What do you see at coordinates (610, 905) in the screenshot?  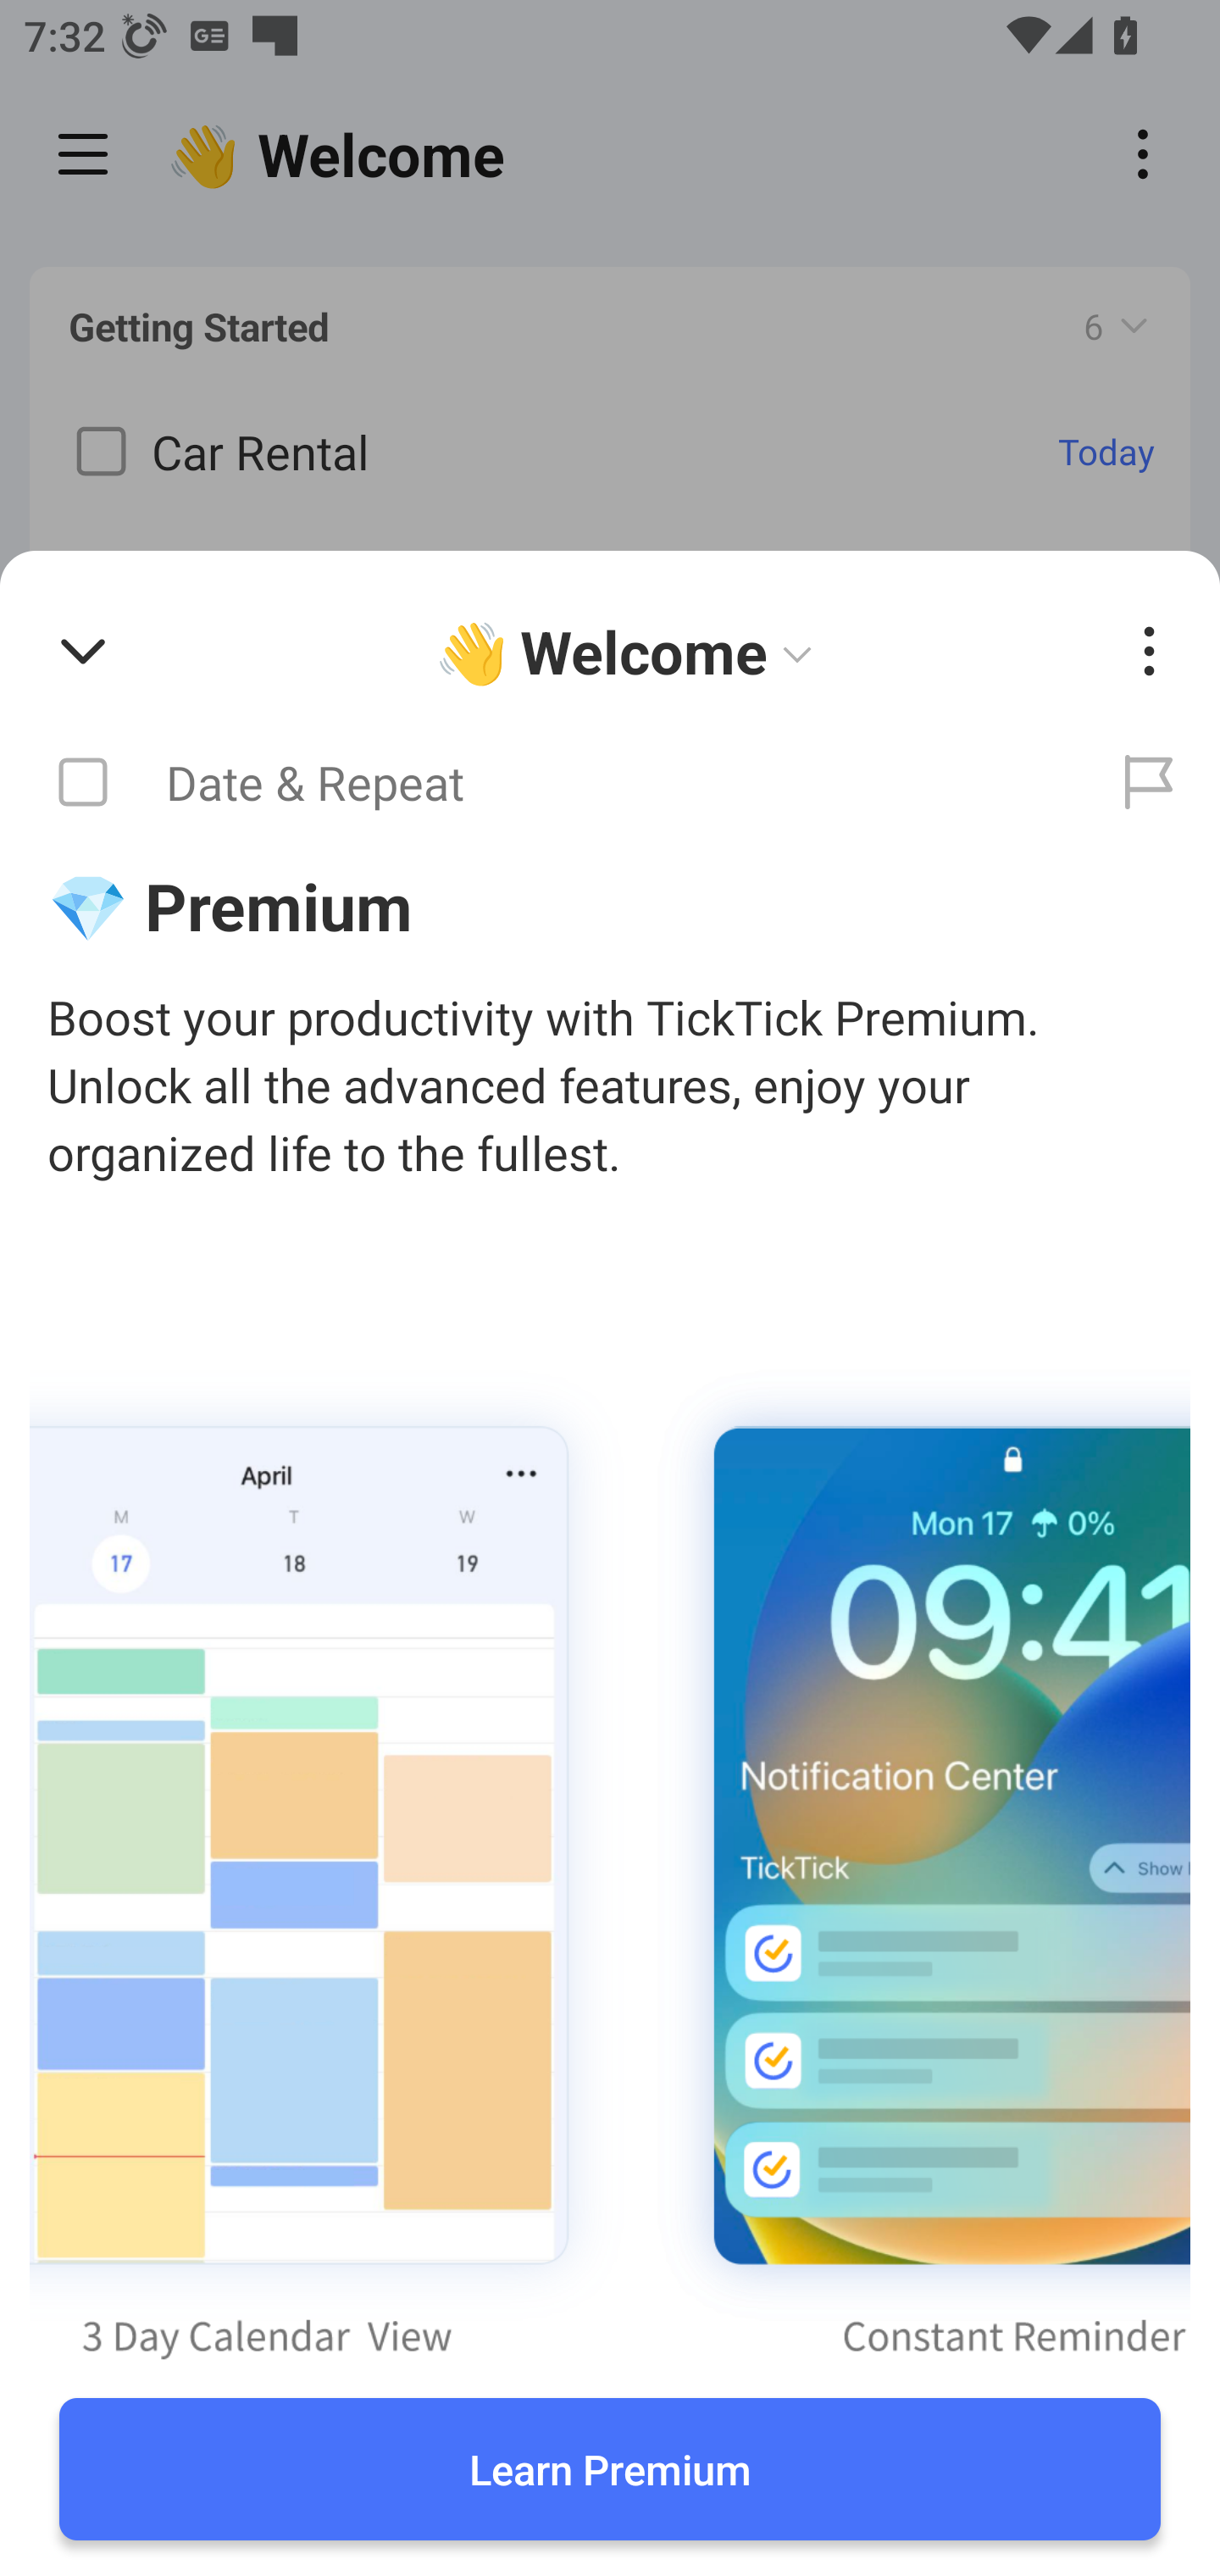 I see `💎 Premium` at bounding box center [610, 905].